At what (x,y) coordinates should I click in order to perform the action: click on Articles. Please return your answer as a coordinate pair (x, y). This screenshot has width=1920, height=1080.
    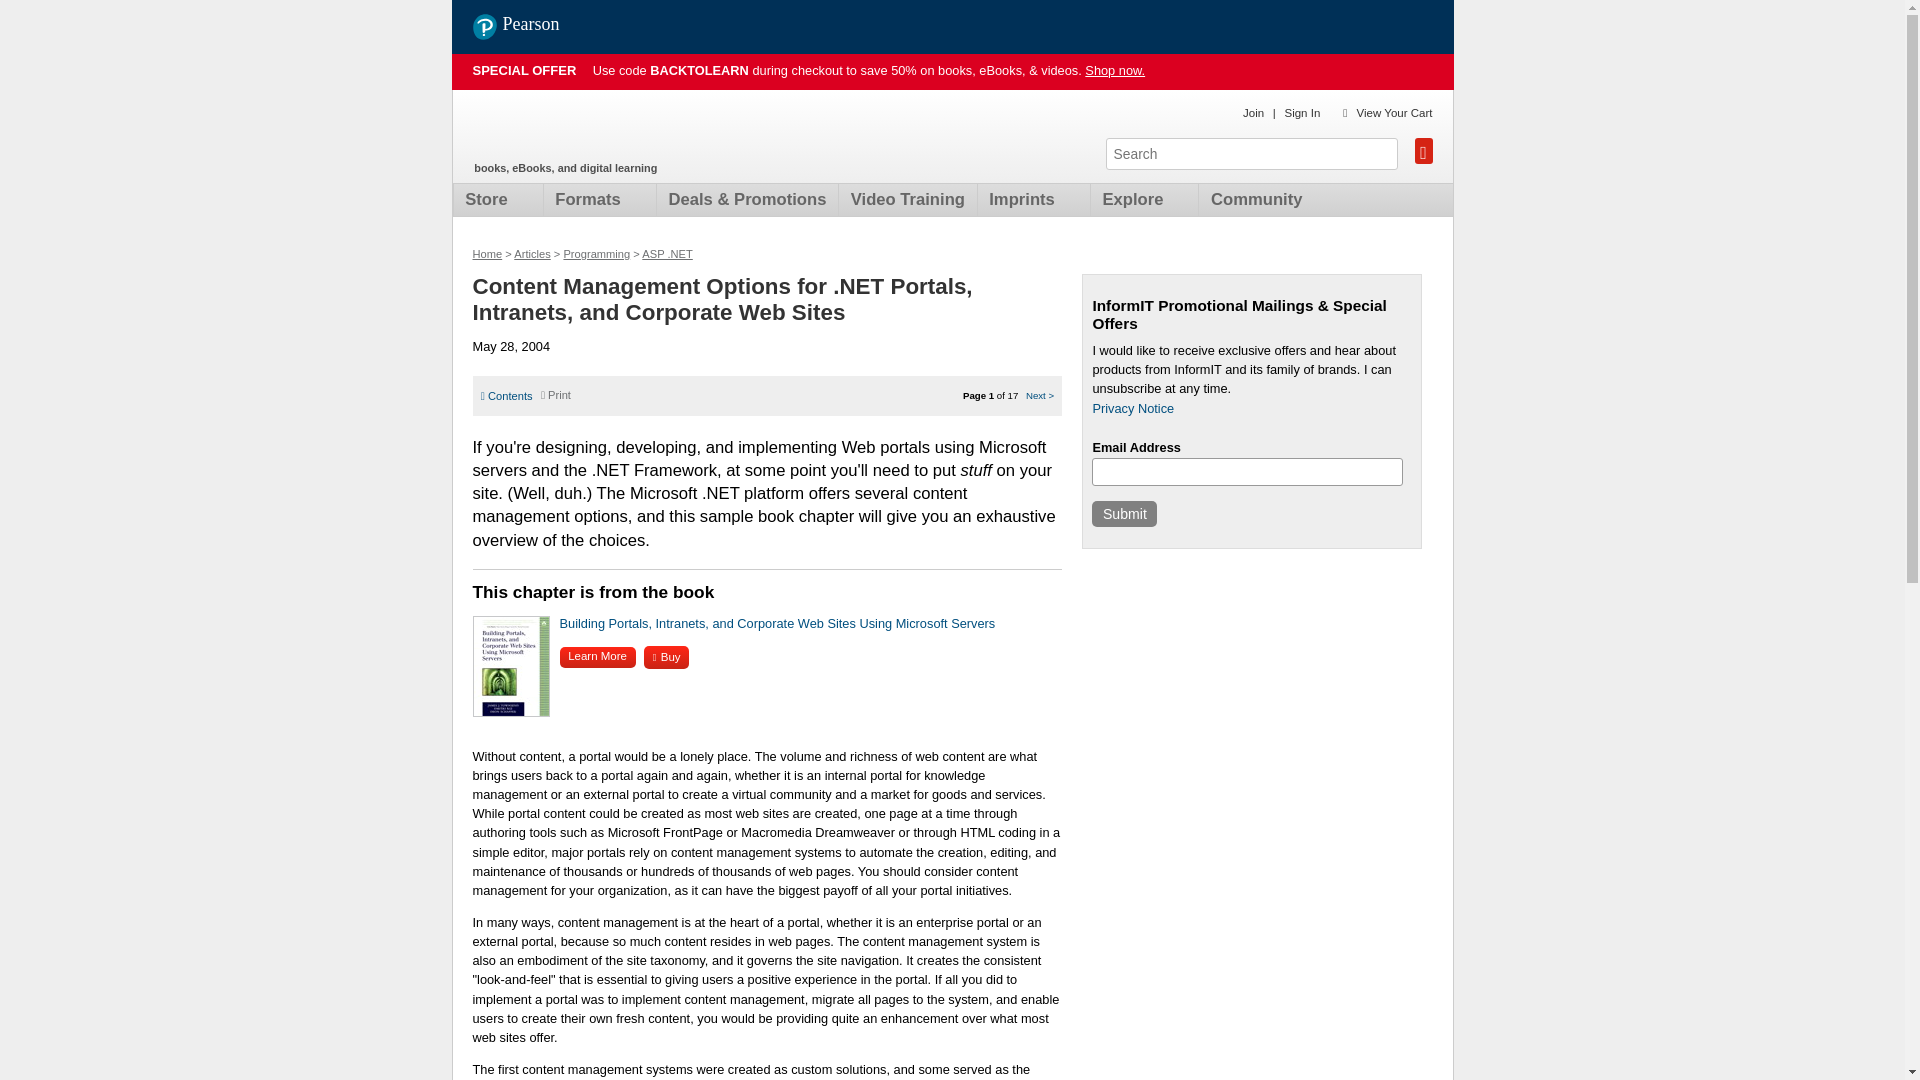
    Looking at the image, I should click on (532, 254).